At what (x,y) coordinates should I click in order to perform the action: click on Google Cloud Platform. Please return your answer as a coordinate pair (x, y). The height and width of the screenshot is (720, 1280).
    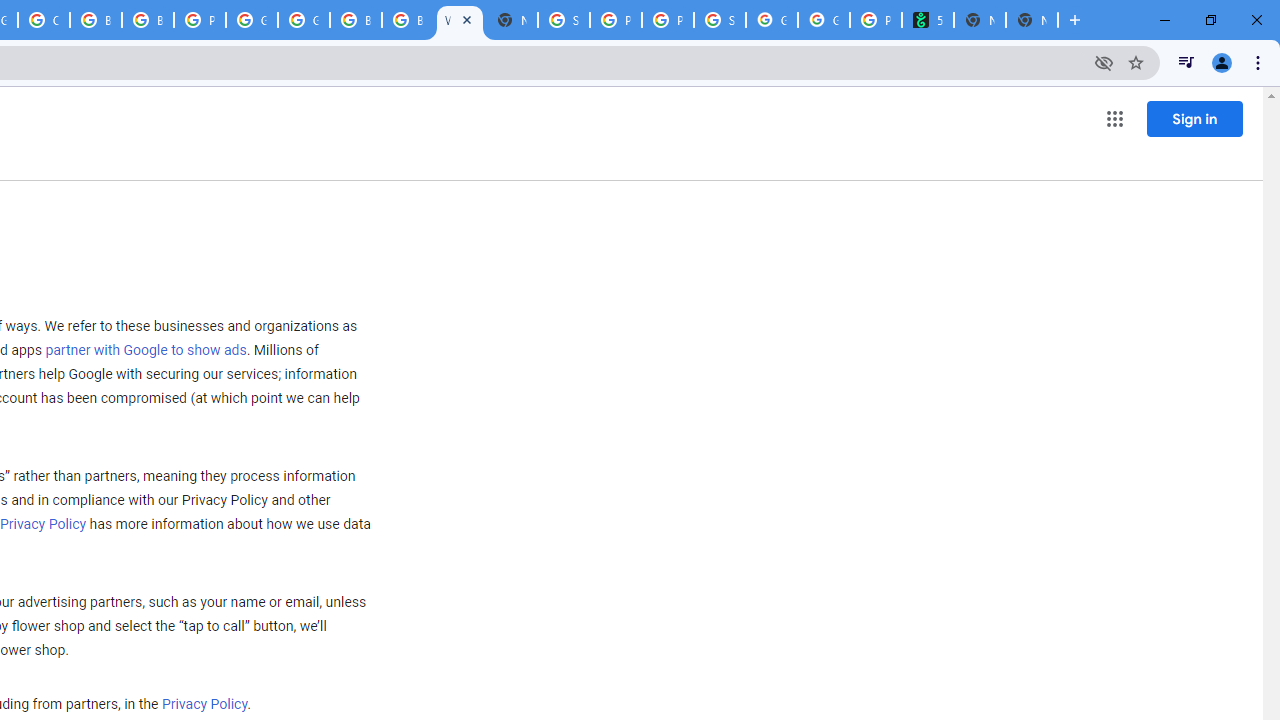
    Looking at the image, I should click on (304, 20).